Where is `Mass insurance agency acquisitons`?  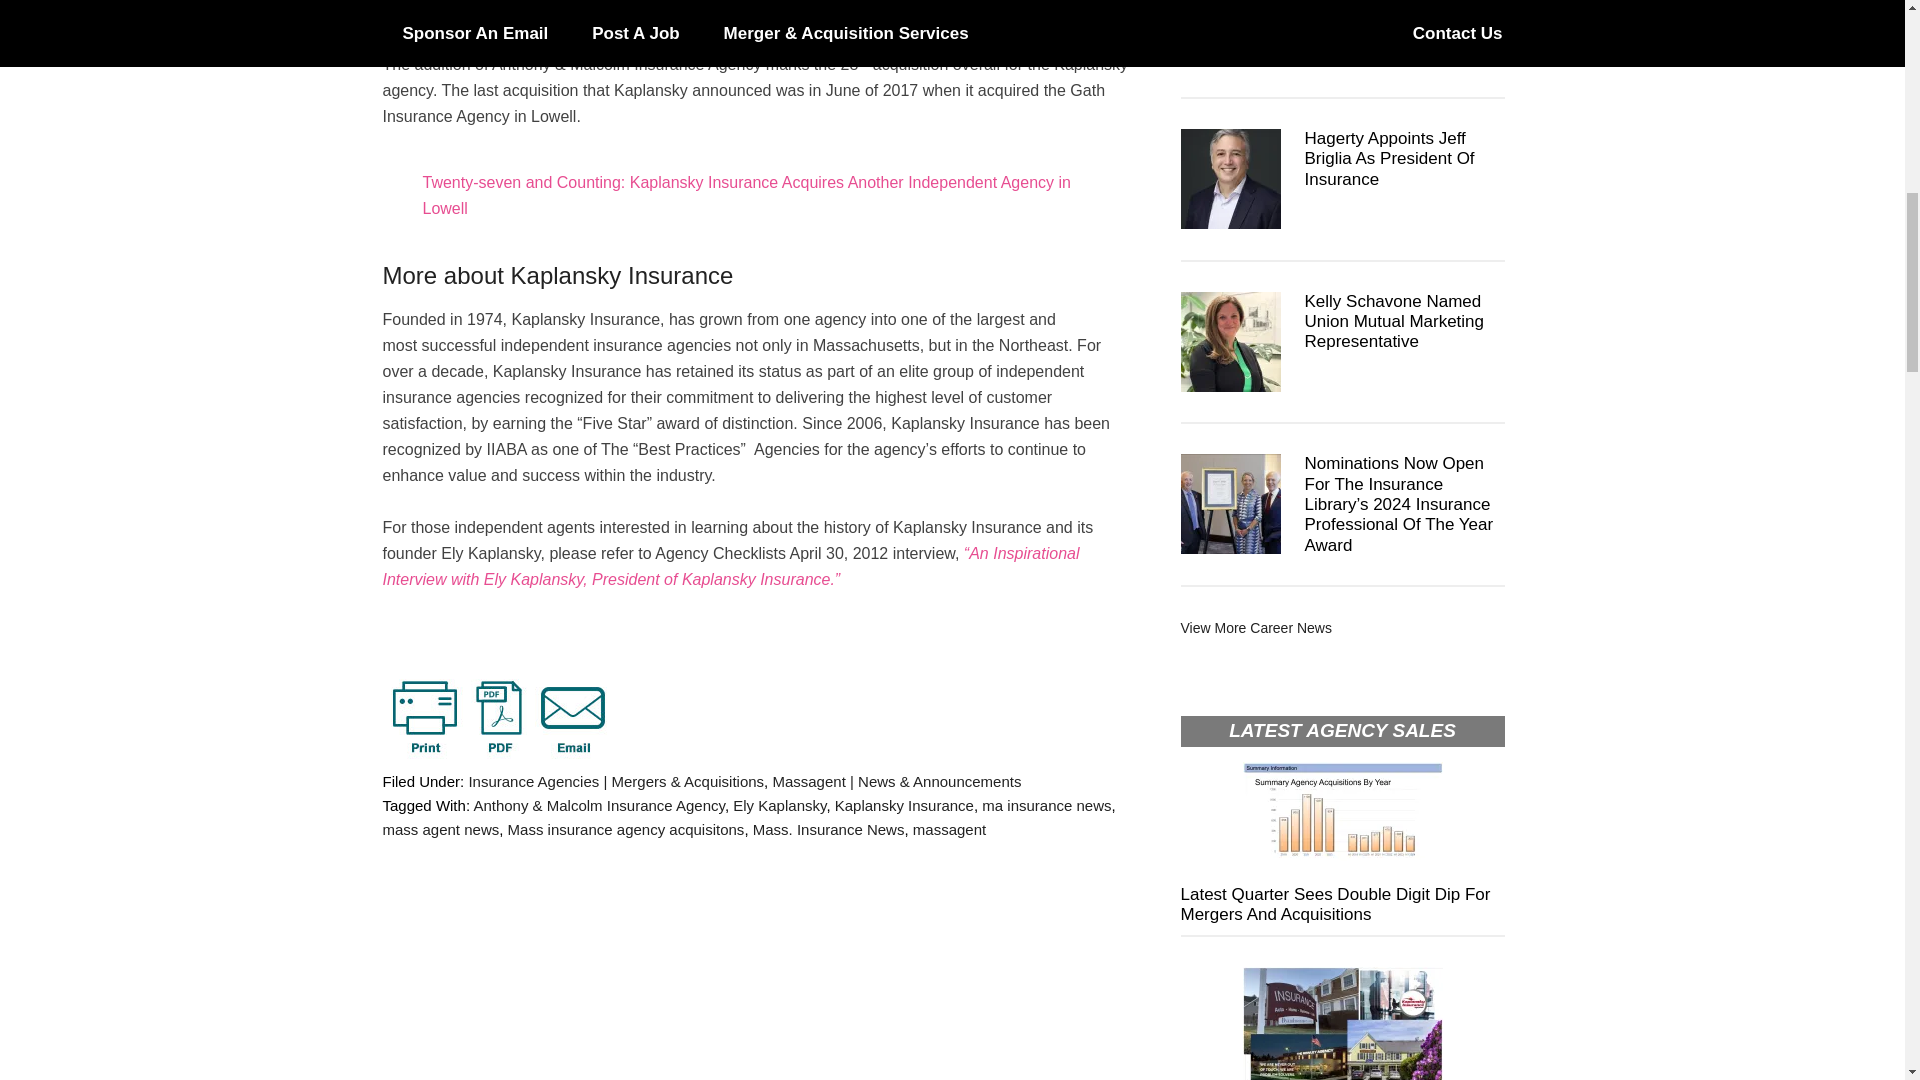 Mass insurance agency acquisitons is located at coordinates (626, 829).